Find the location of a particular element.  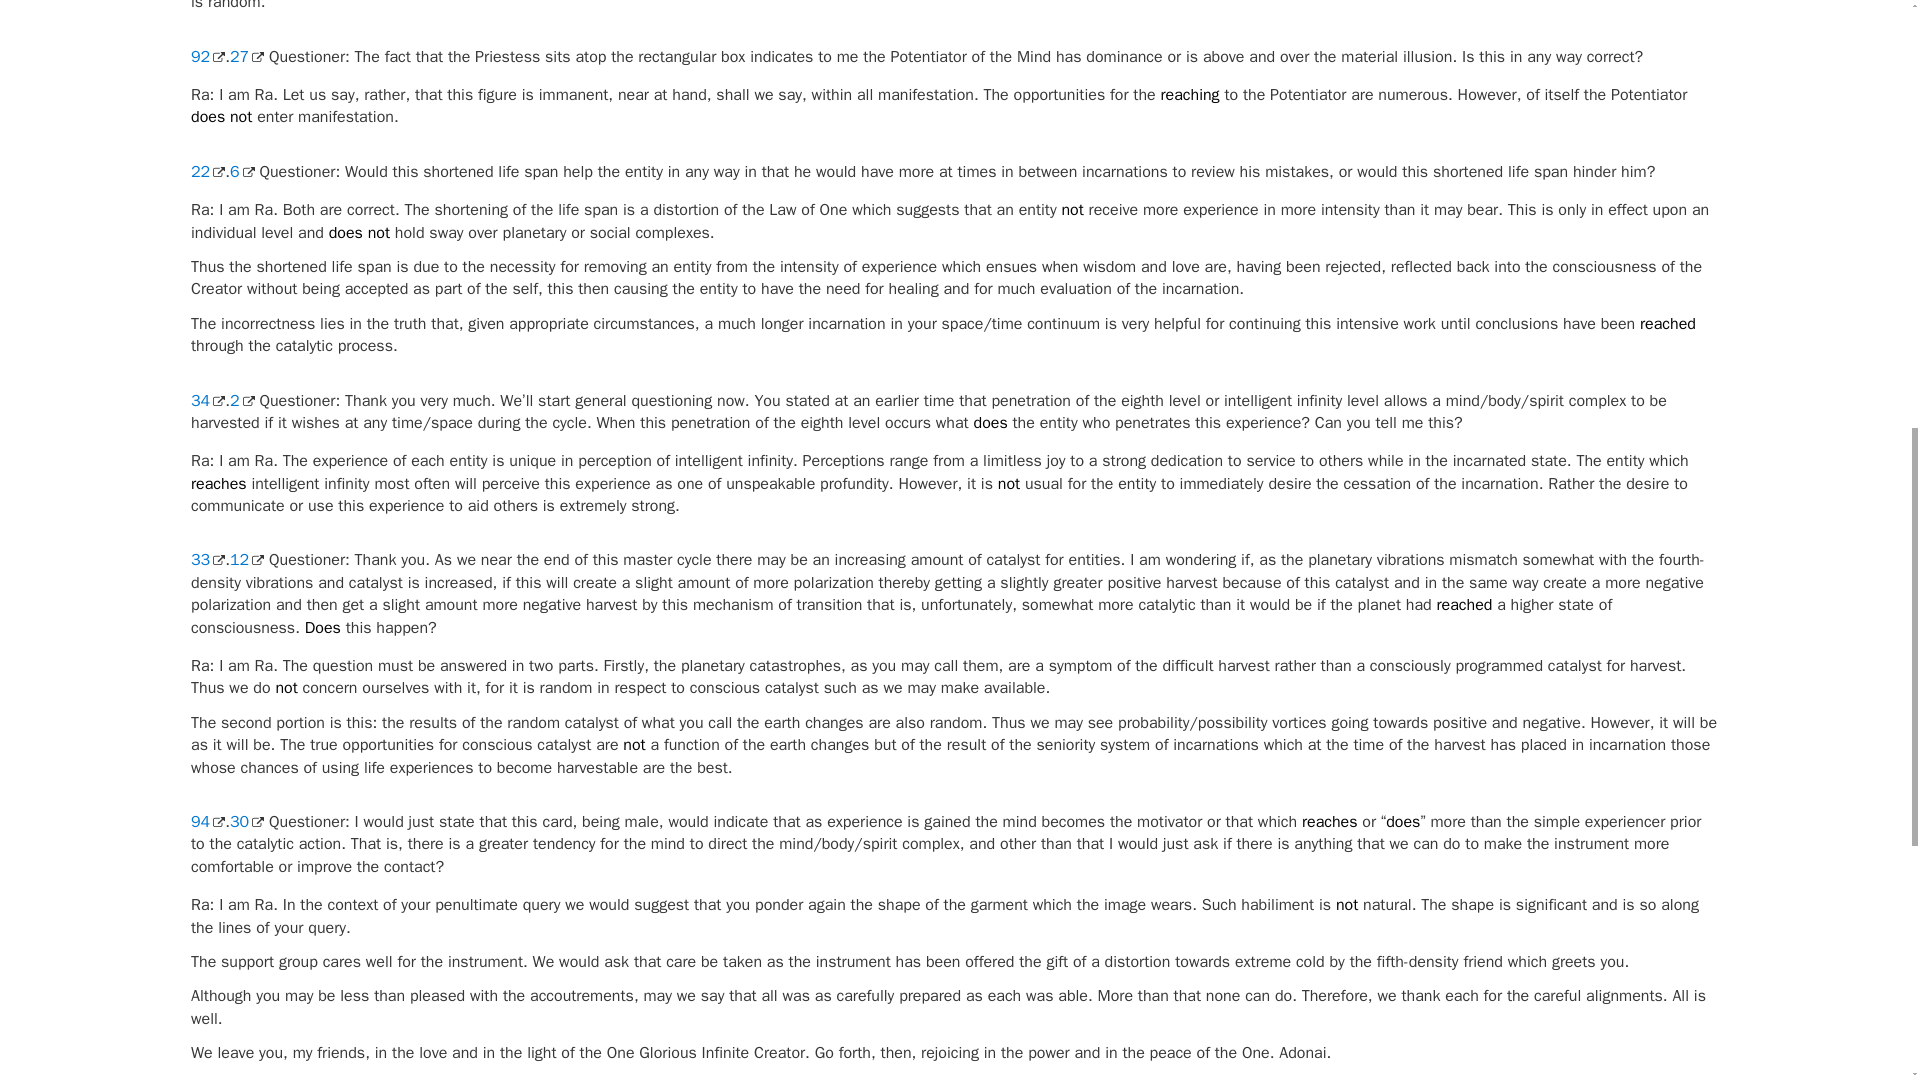

34 is located at coordinates (207, 400).